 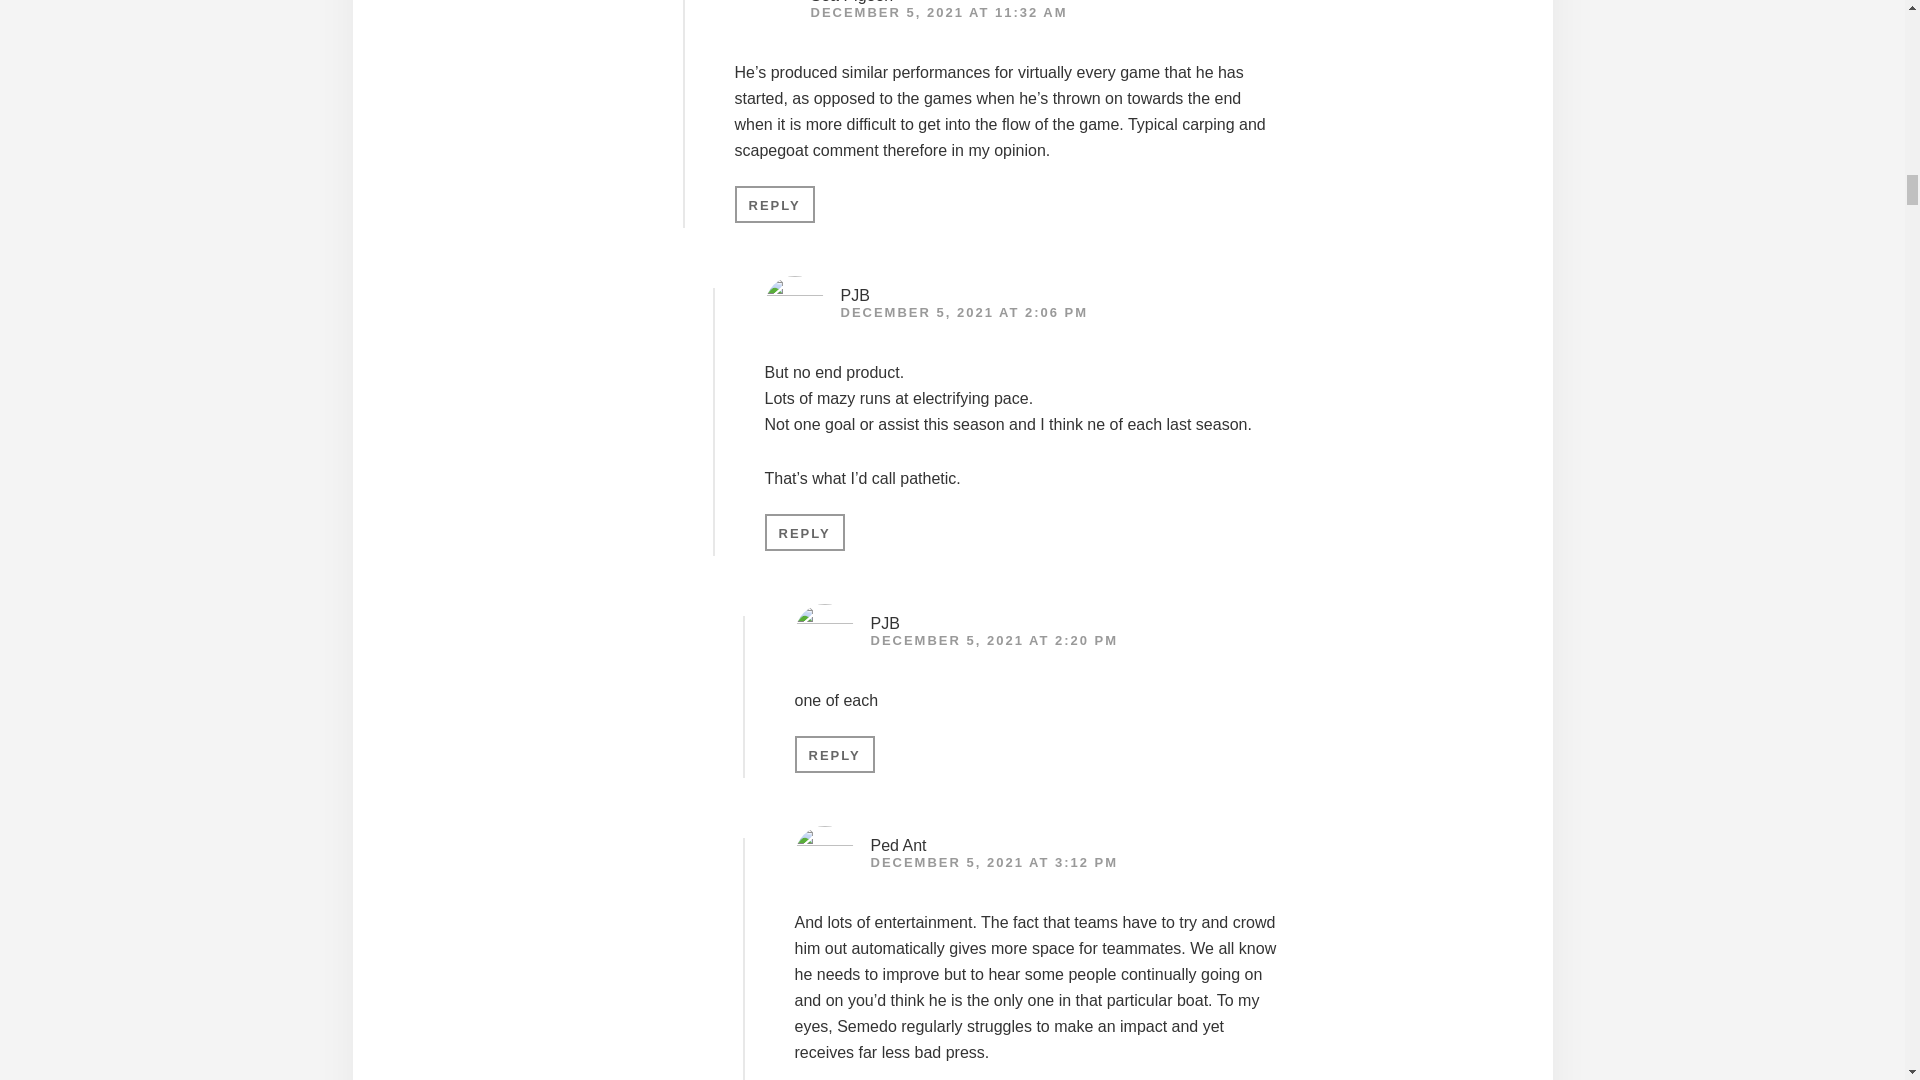 I want to click on DECEMBER 5, 2021 AT 2:06 PM, so click(x=964, y=312).